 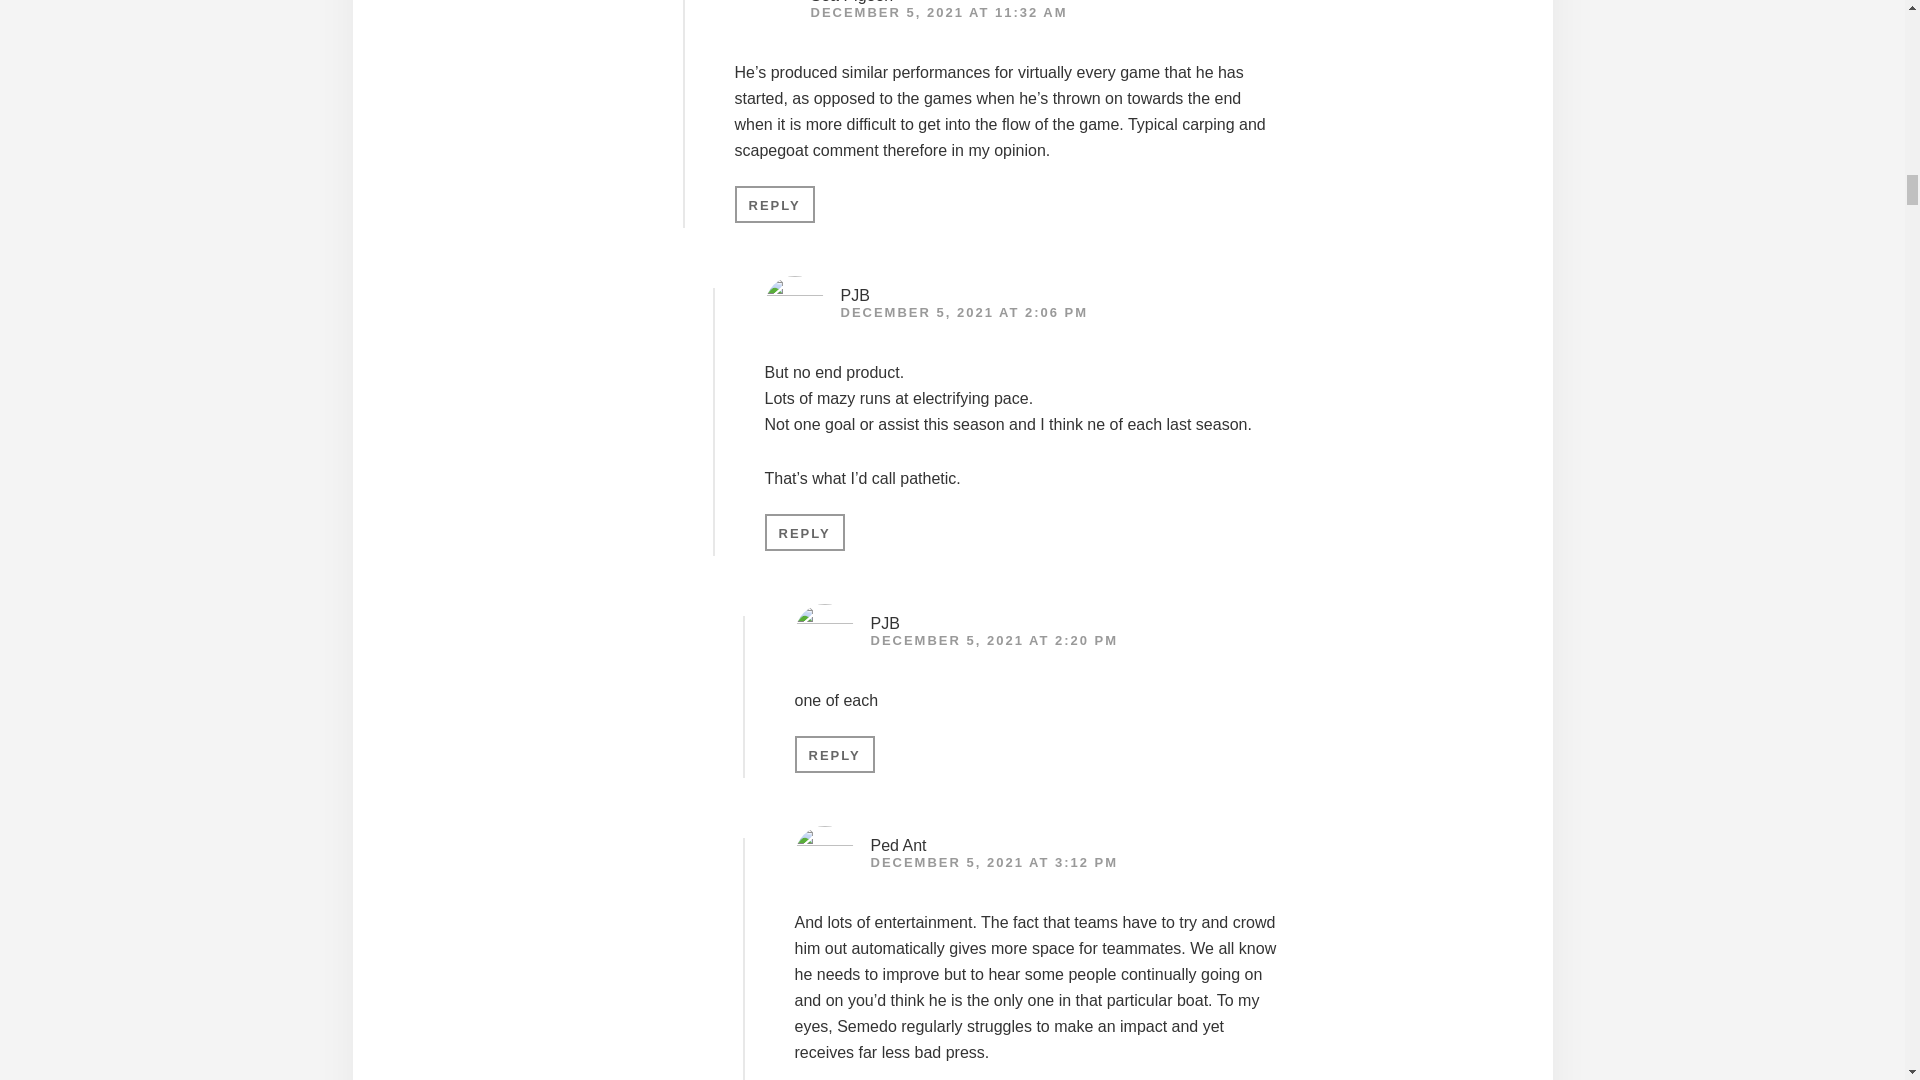 I want to click on DECEMBER 5, 2021 AT 2:06 PM, so click(x=964, y=312).